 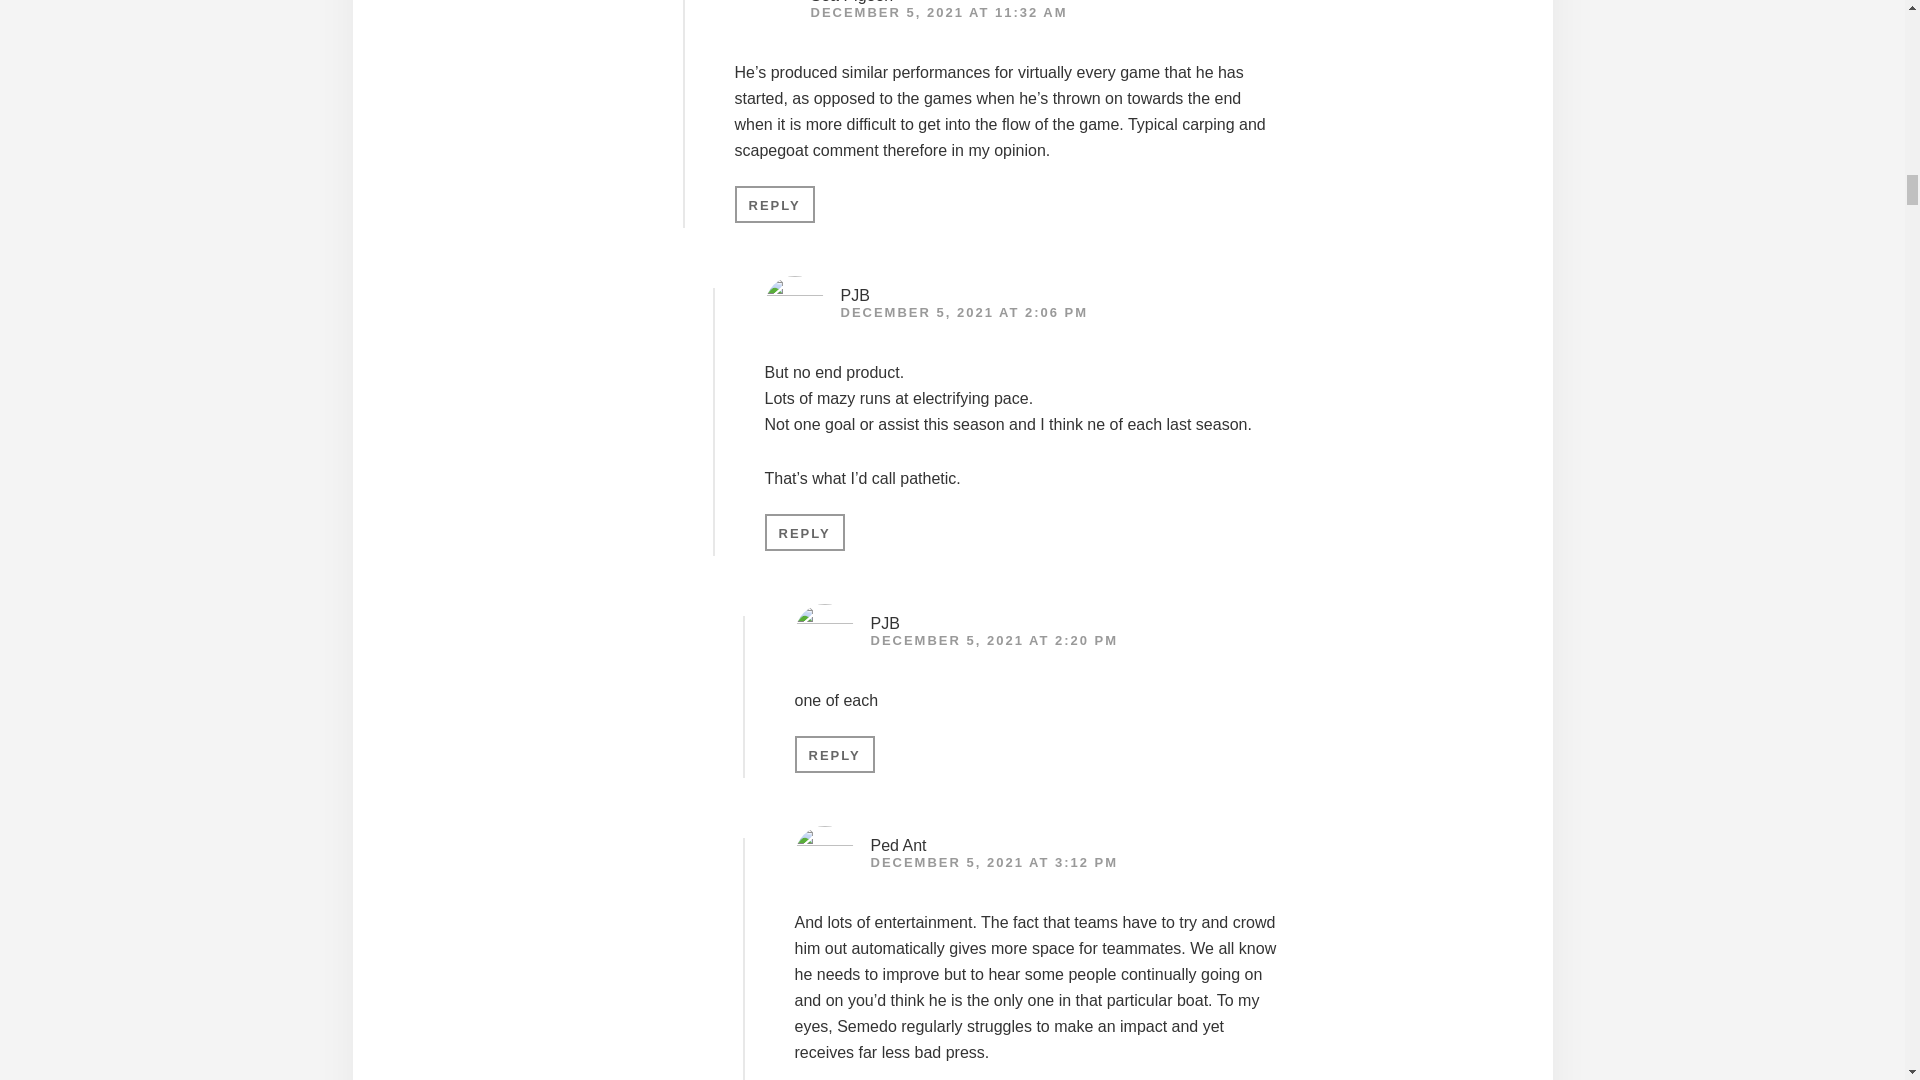 I want to click on DECEMBER 5, 2021 AT 2:06 PM, so click(x=964, y=312).